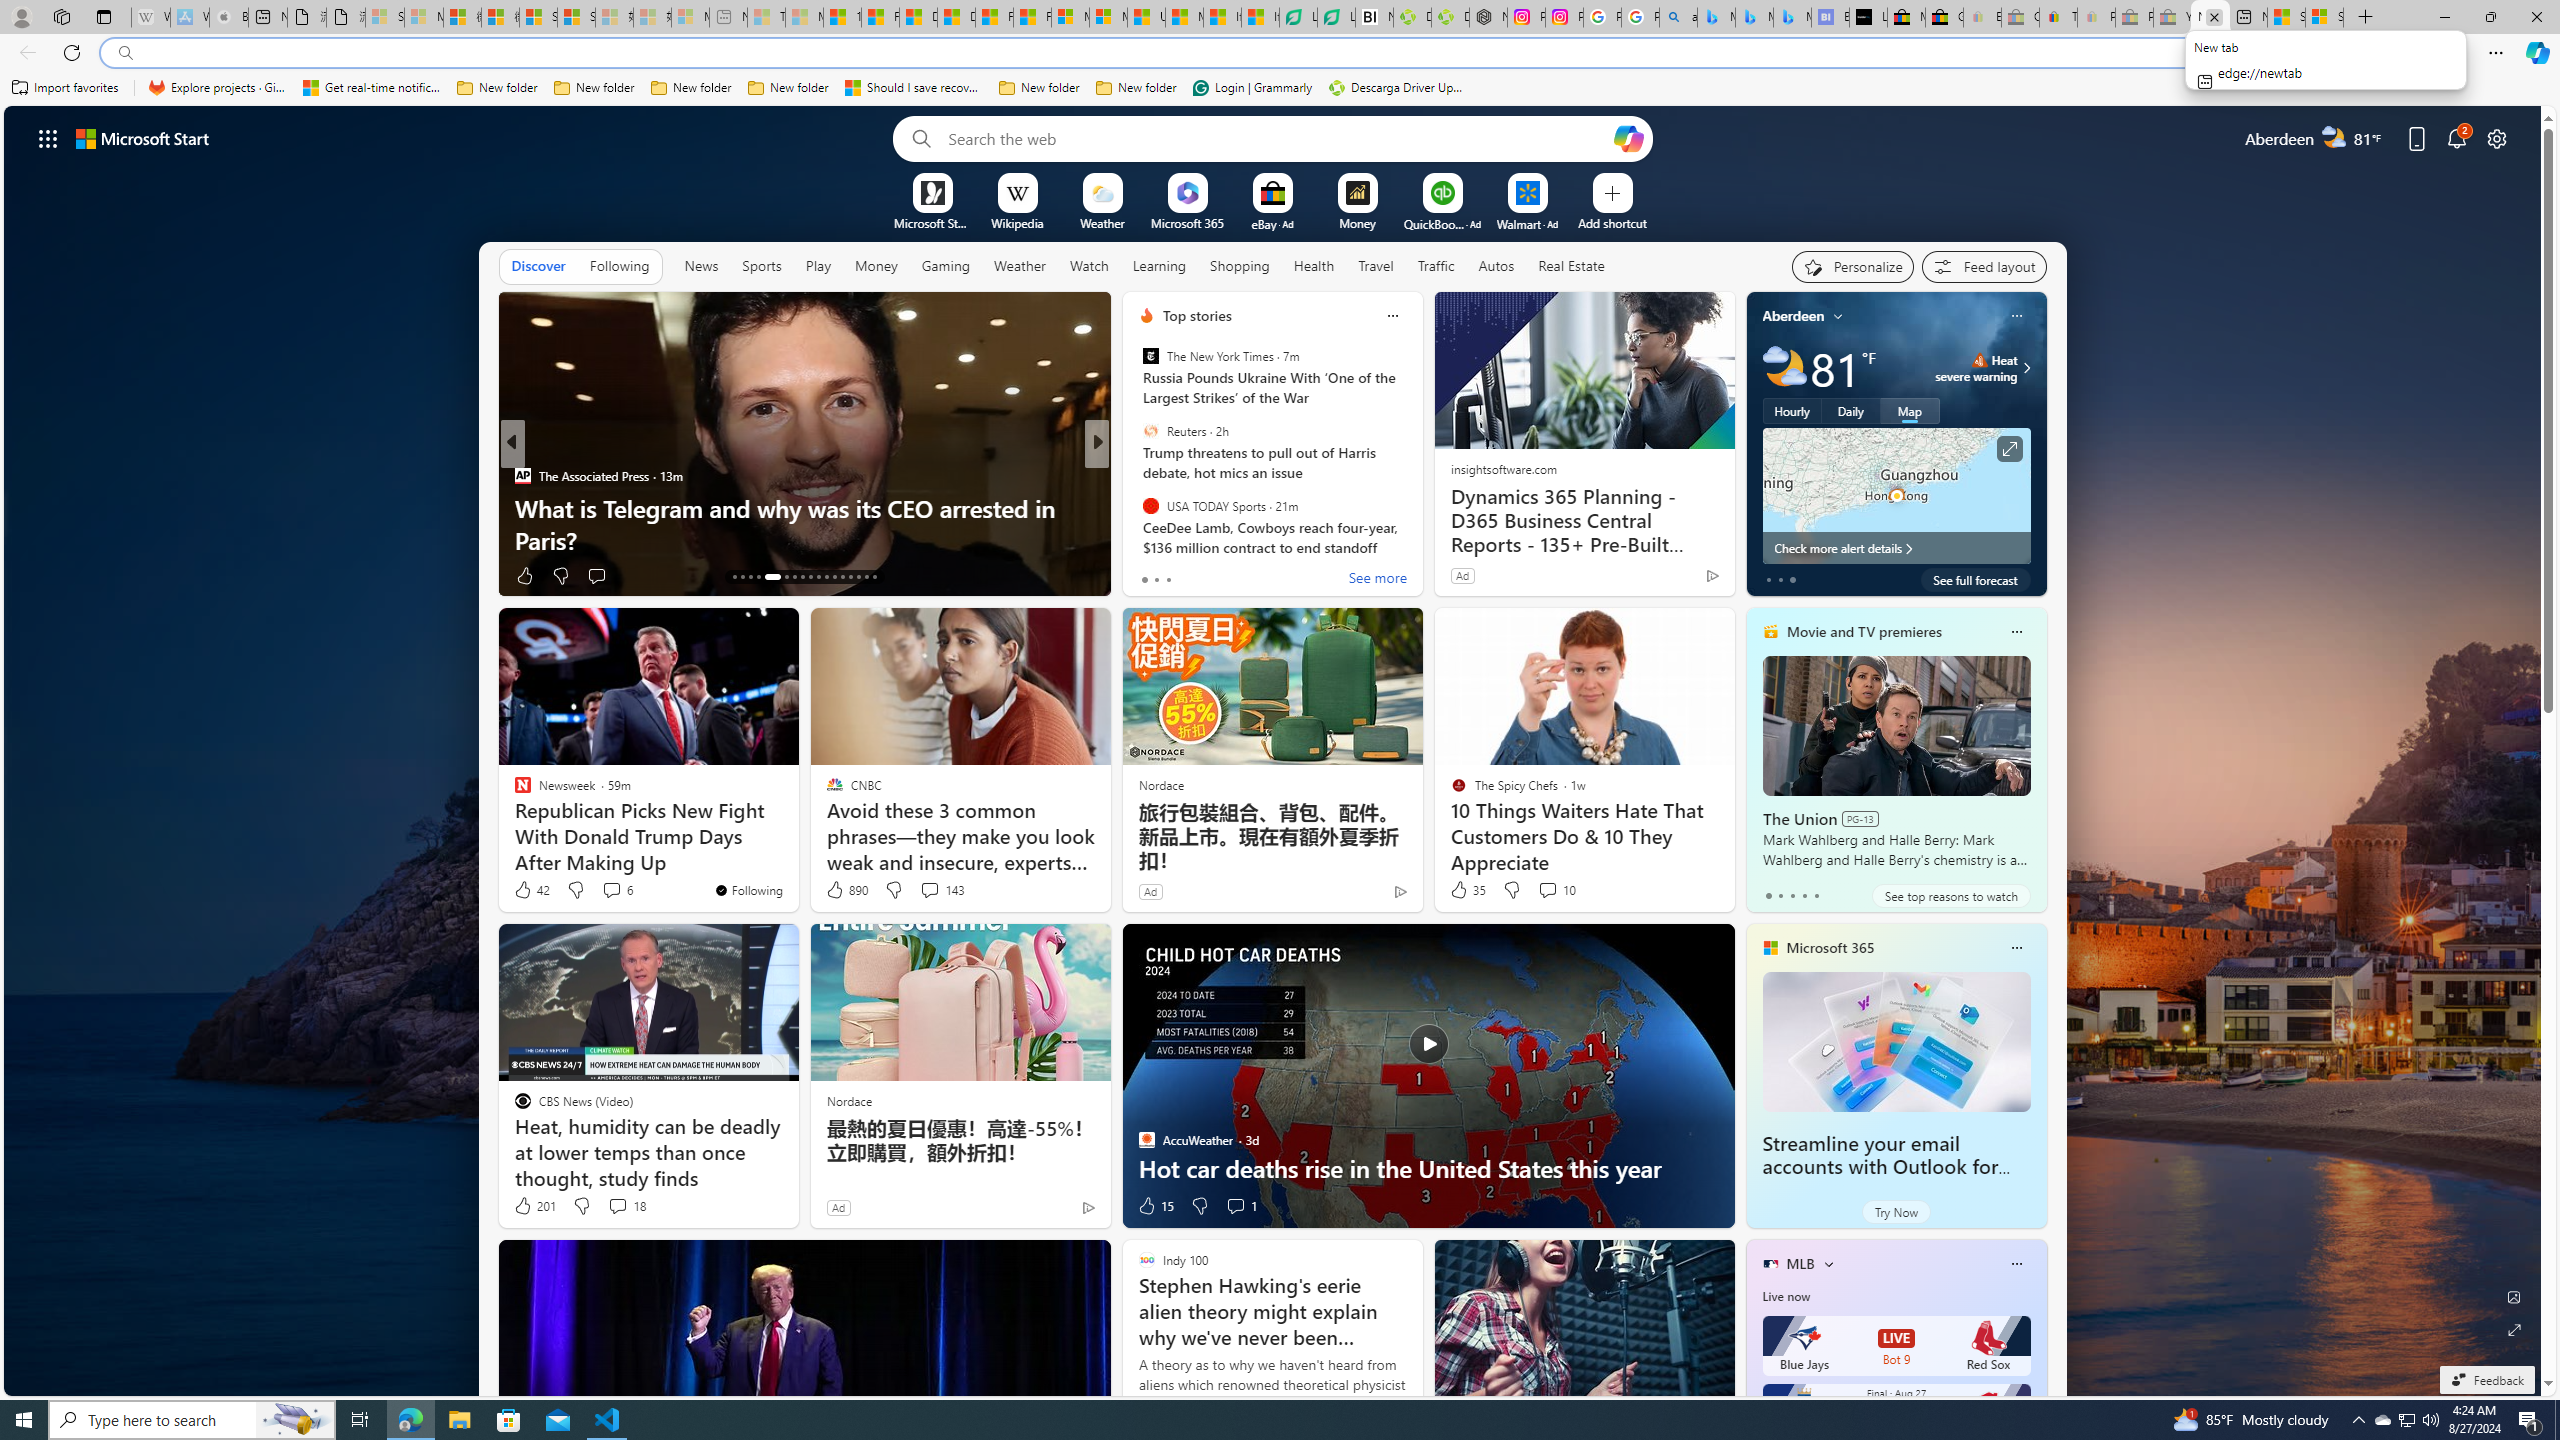  Describe the element at coordinates (1896, 496) in the screenshot. I see `Larger map ` at that location.